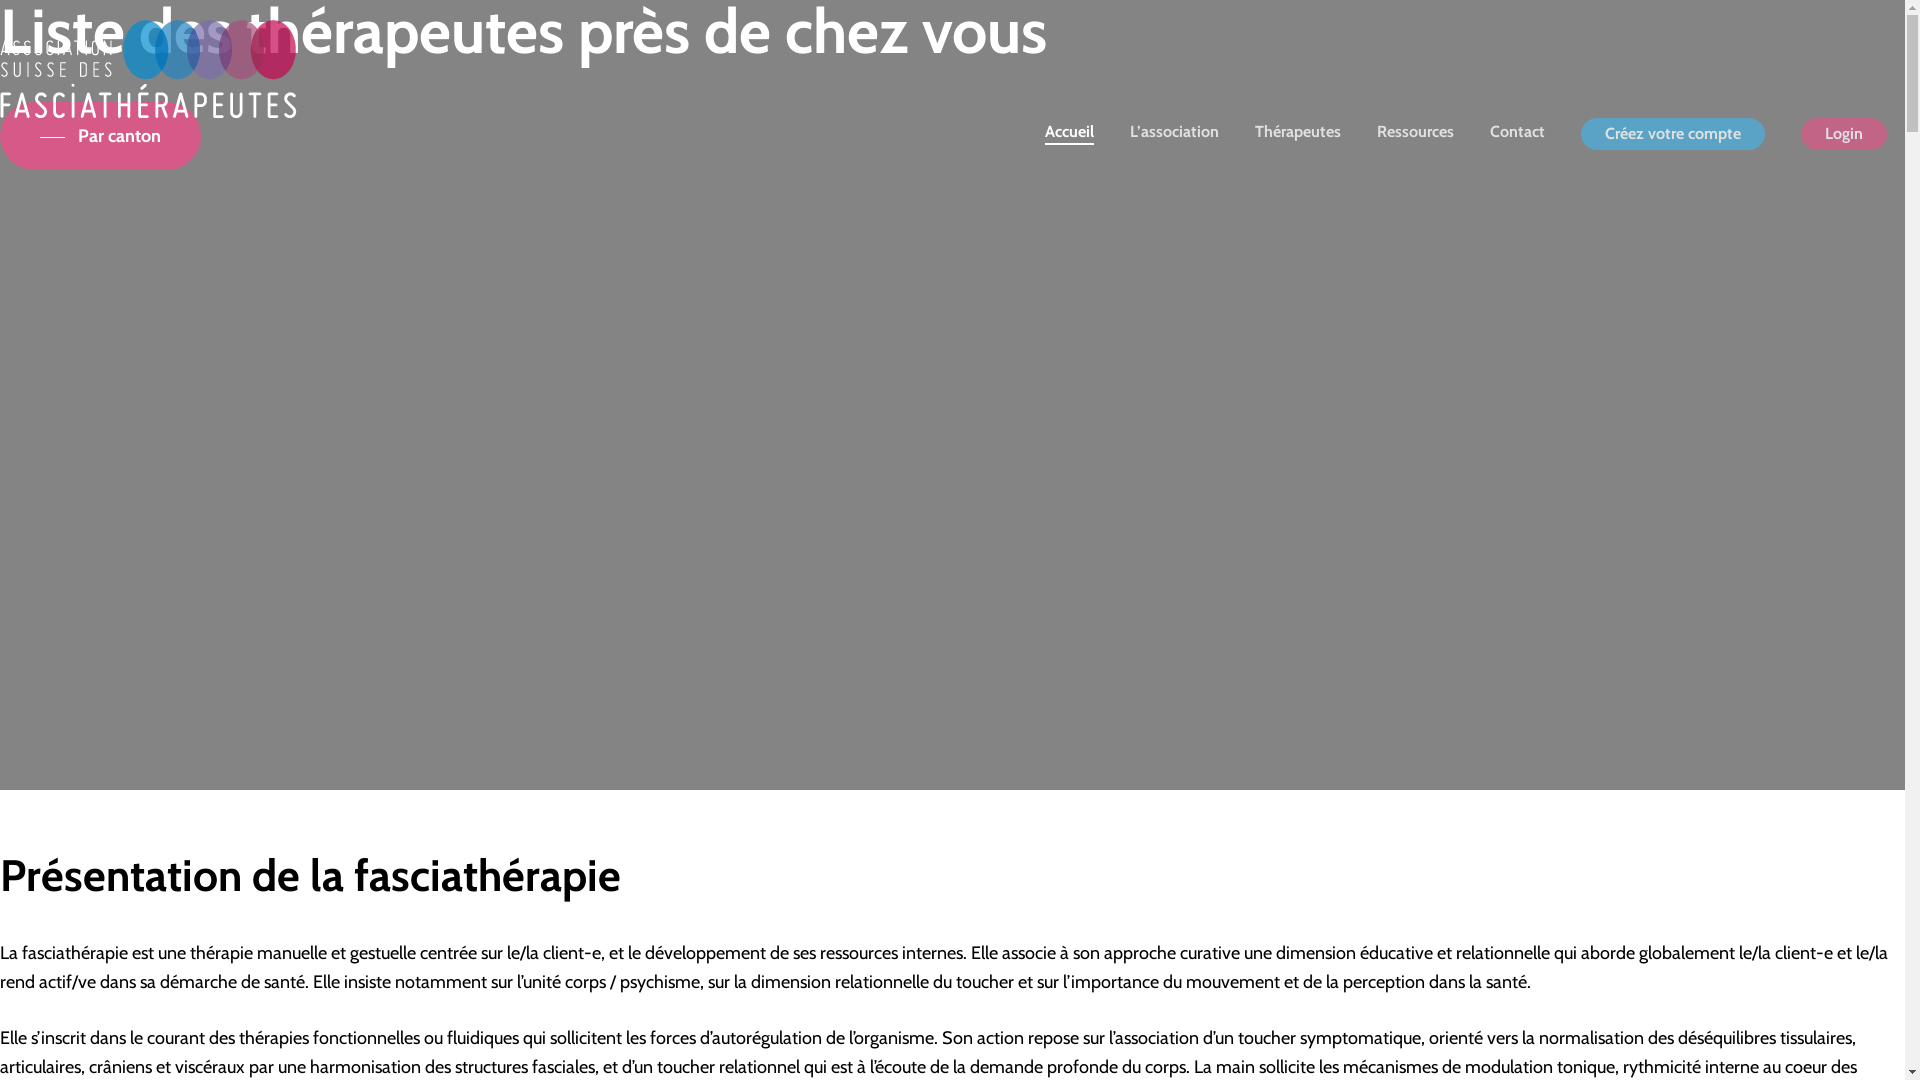 The image size is (1920, 1080). Describe the element at coordinates (1518, 134) in the screenshot. I see `Contact` at that location.